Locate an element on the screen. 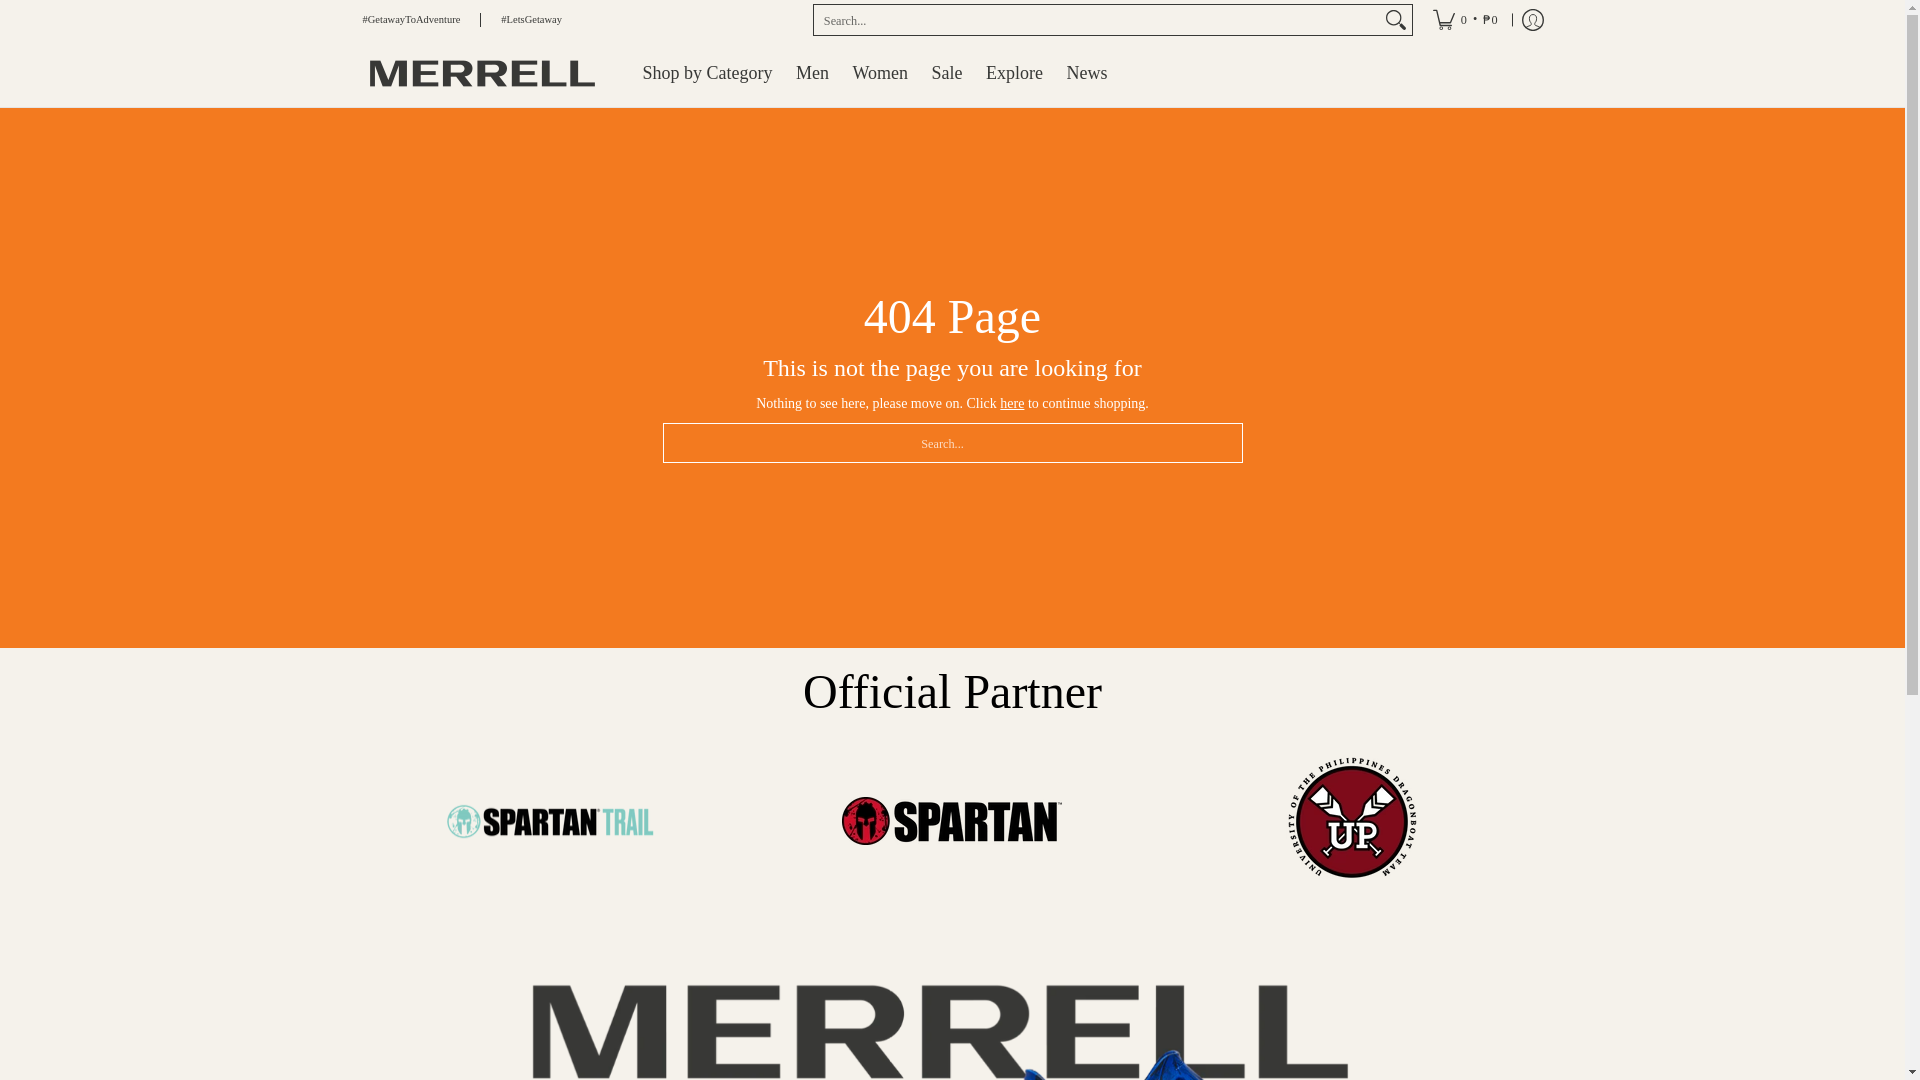 Image resolution: width=1920 pixels, height=1080 pixels. Log in is located at coordinates (1532, 20).